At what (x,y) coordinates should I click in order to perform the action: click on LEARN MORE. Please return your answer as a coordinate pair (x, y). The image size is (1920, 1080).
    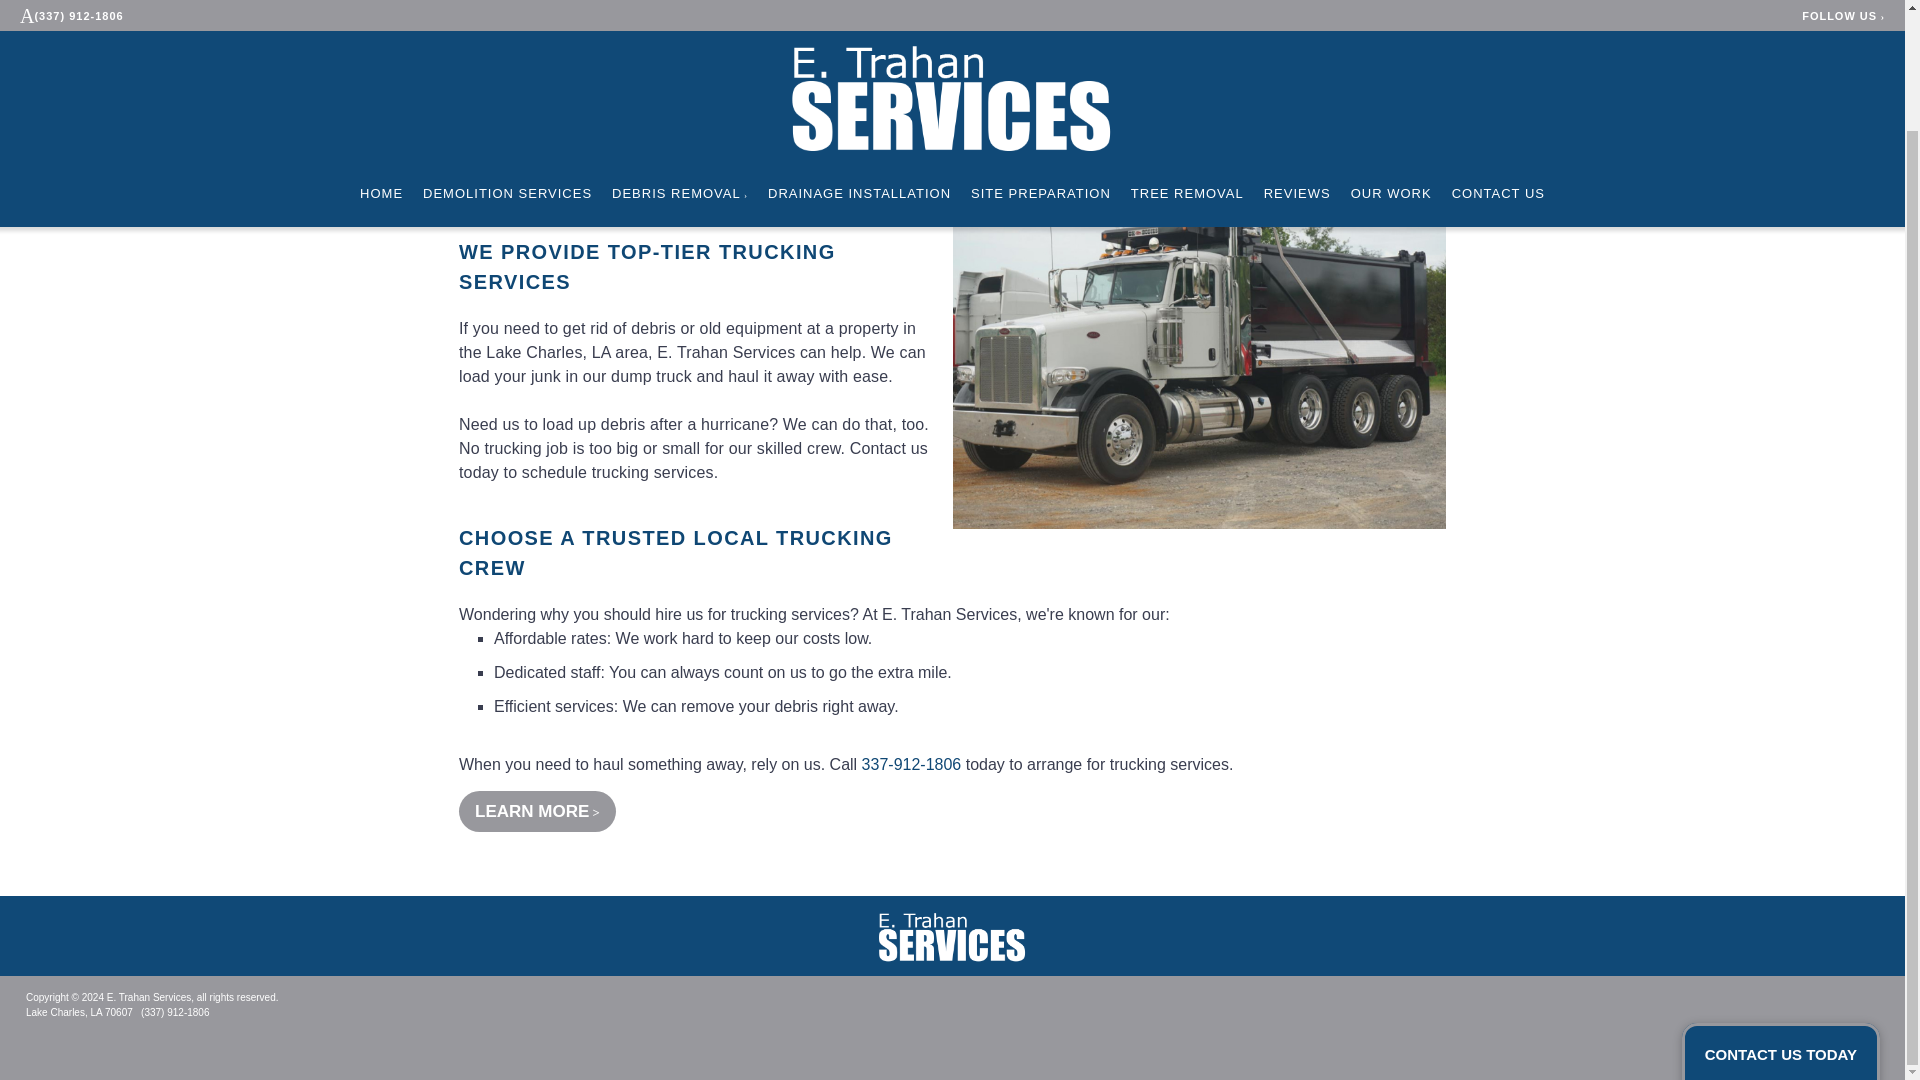
    Looking at the image, I should click on (537, 810).